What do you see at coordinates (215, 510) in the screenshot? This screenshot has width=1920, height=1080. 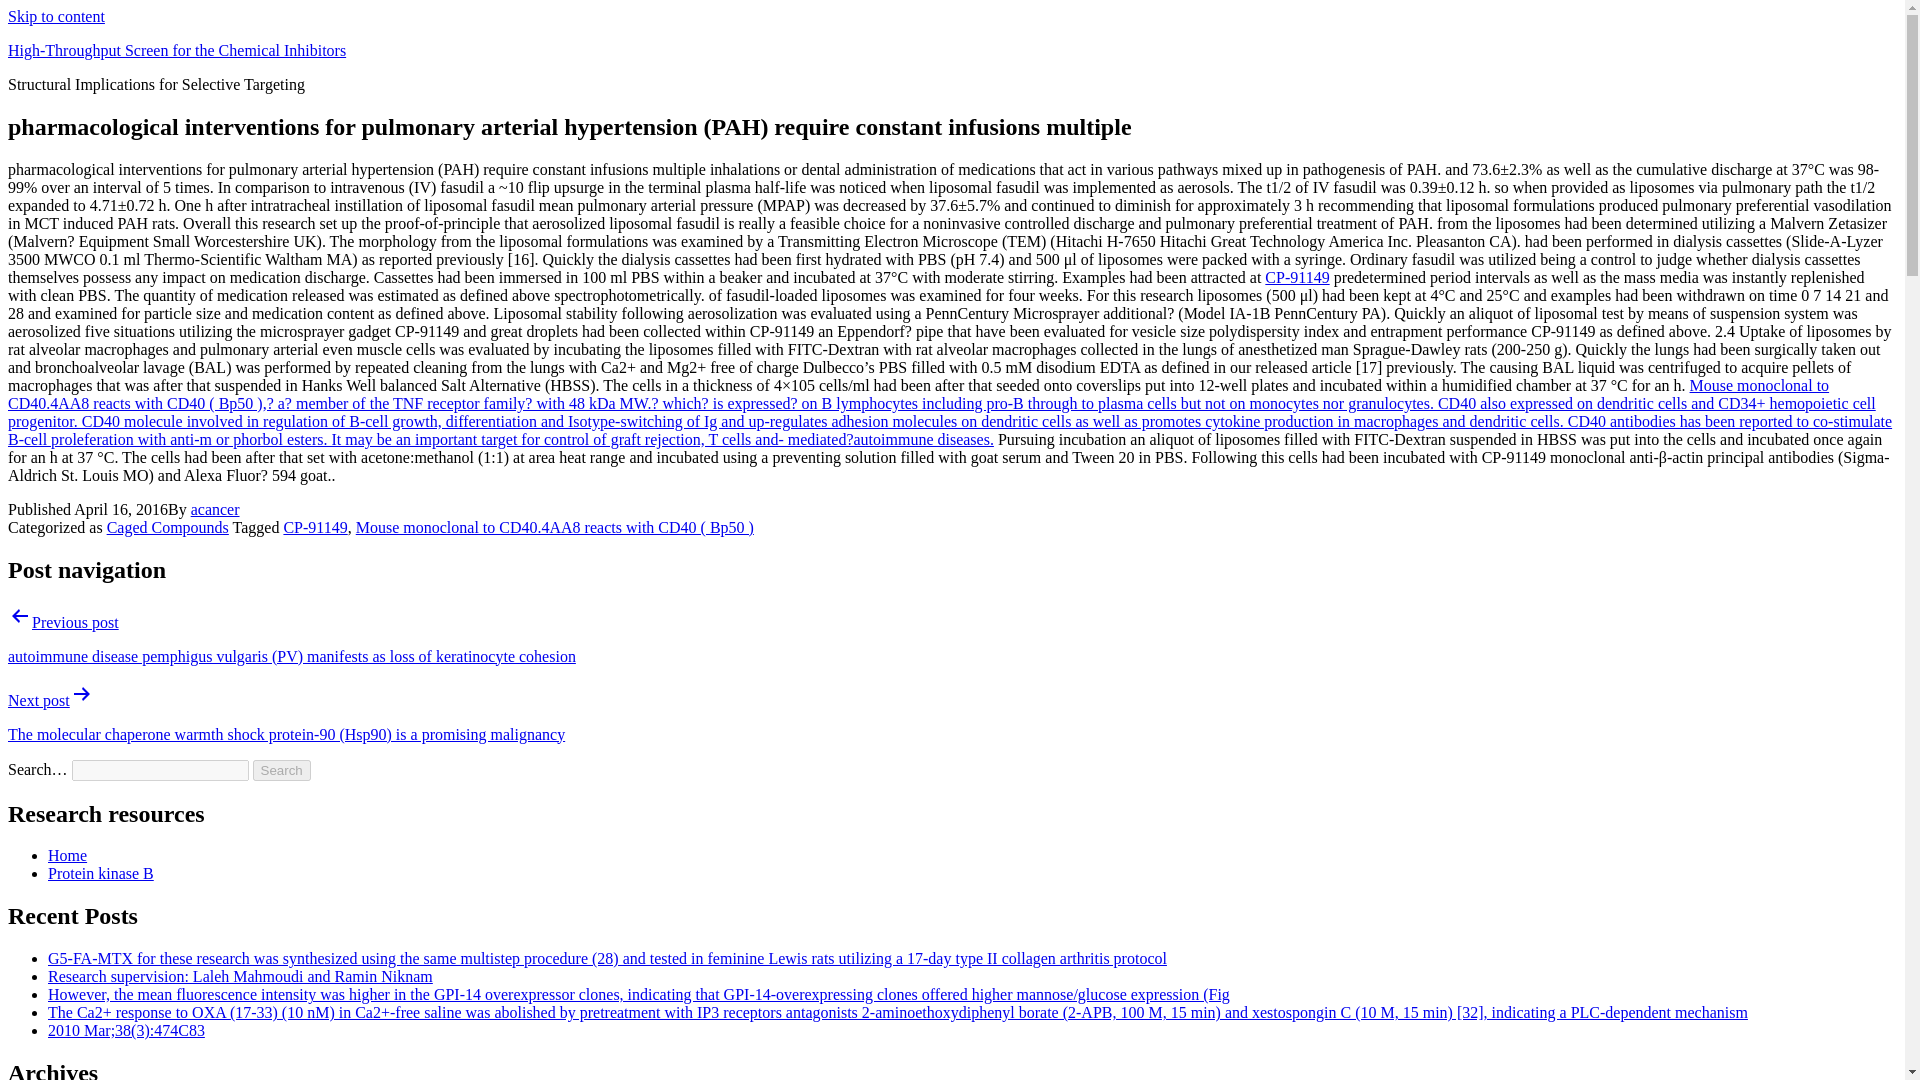 I see `acancer` at bounding box center [215, 510].